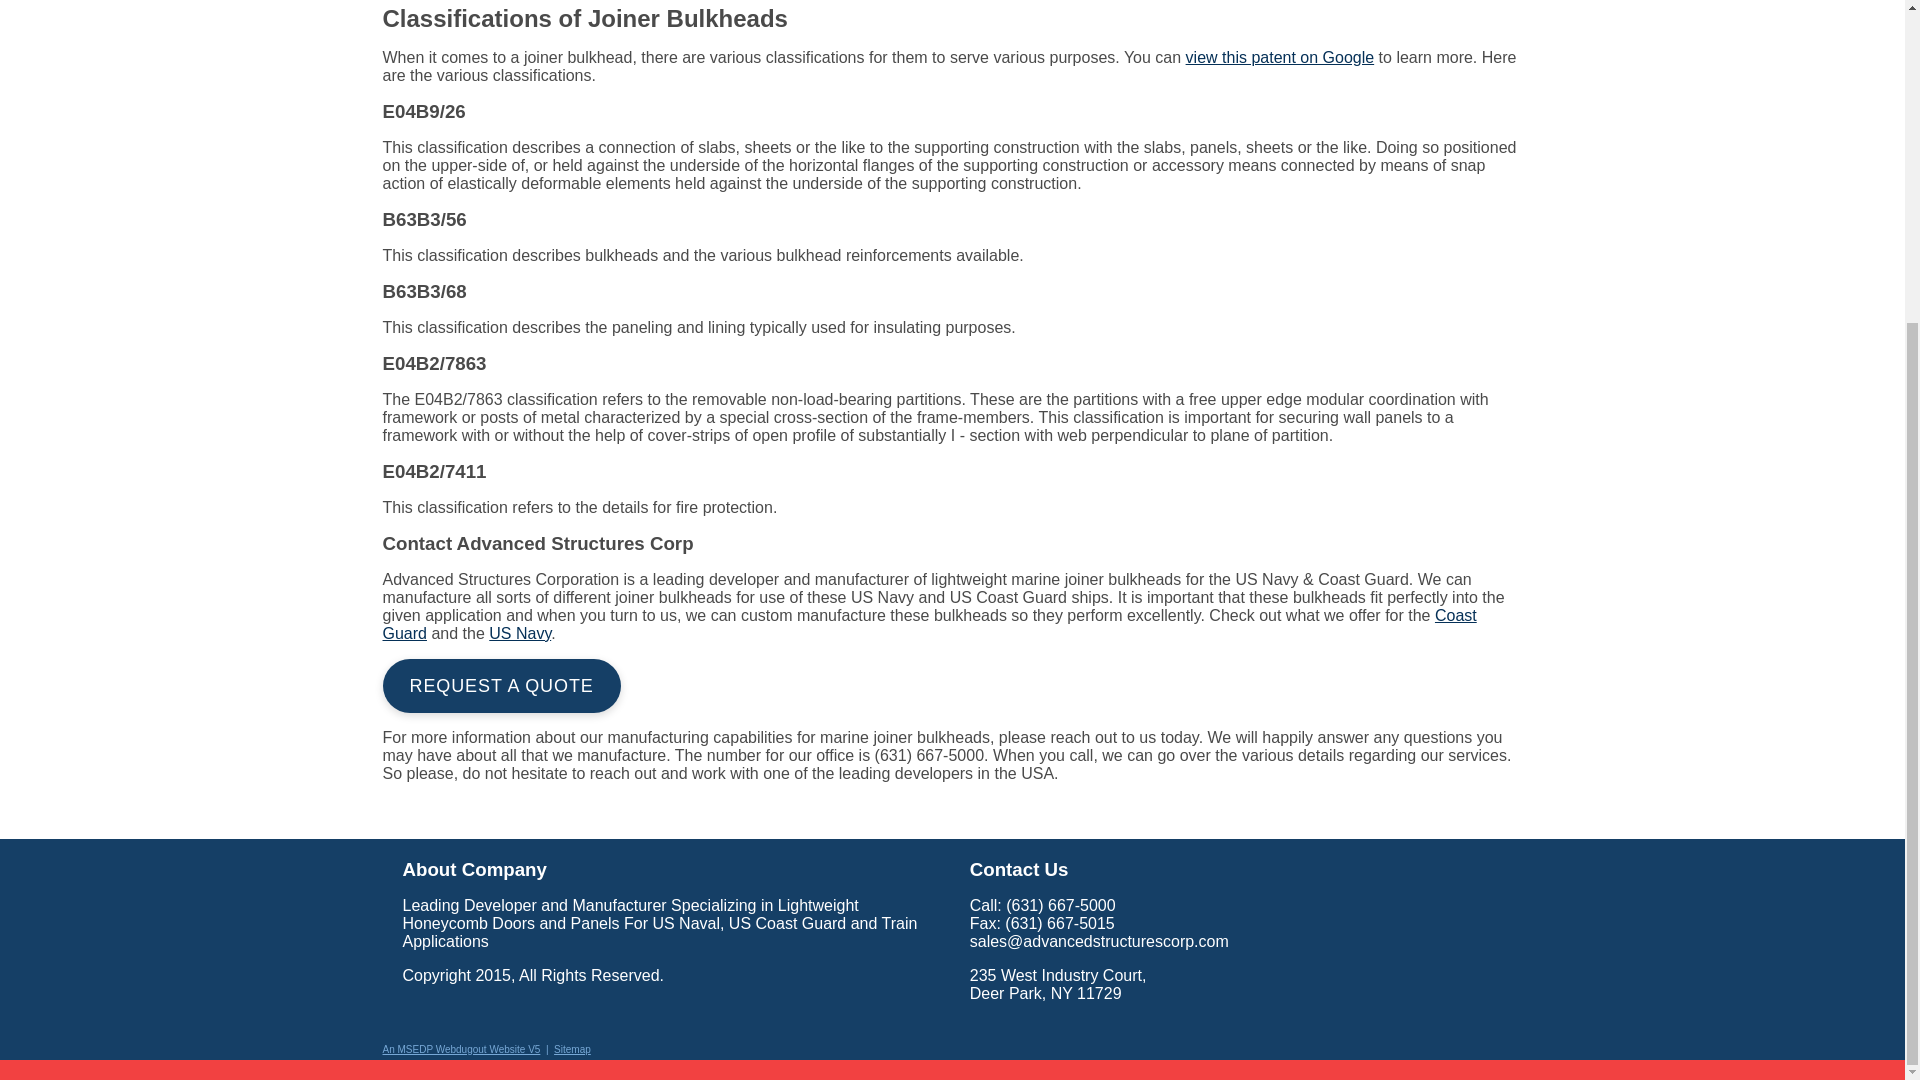 Image resolution: width=1920 pixels, height=1080 pixels. I want to click on Coast Guard, so click(929, 624).